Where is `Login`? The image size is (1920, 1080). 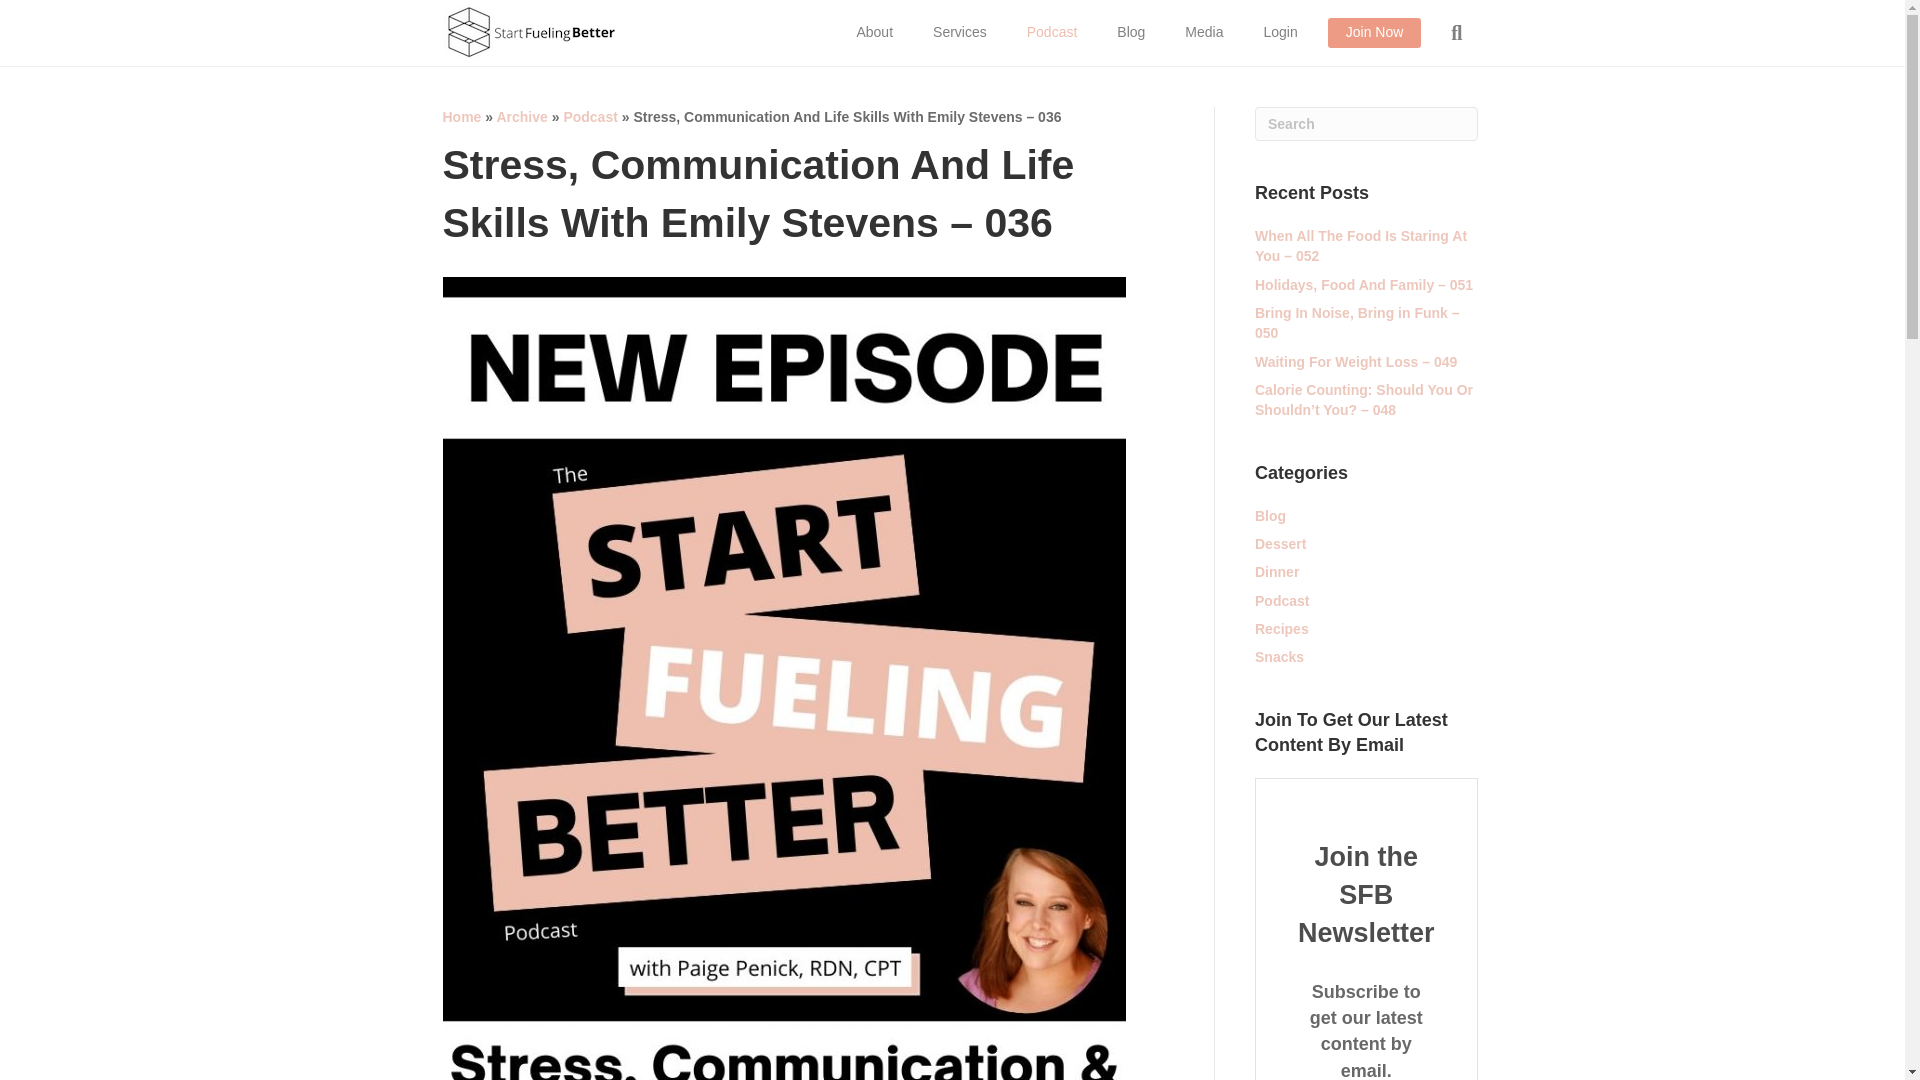
Login is located at coordinates (1280, 32).